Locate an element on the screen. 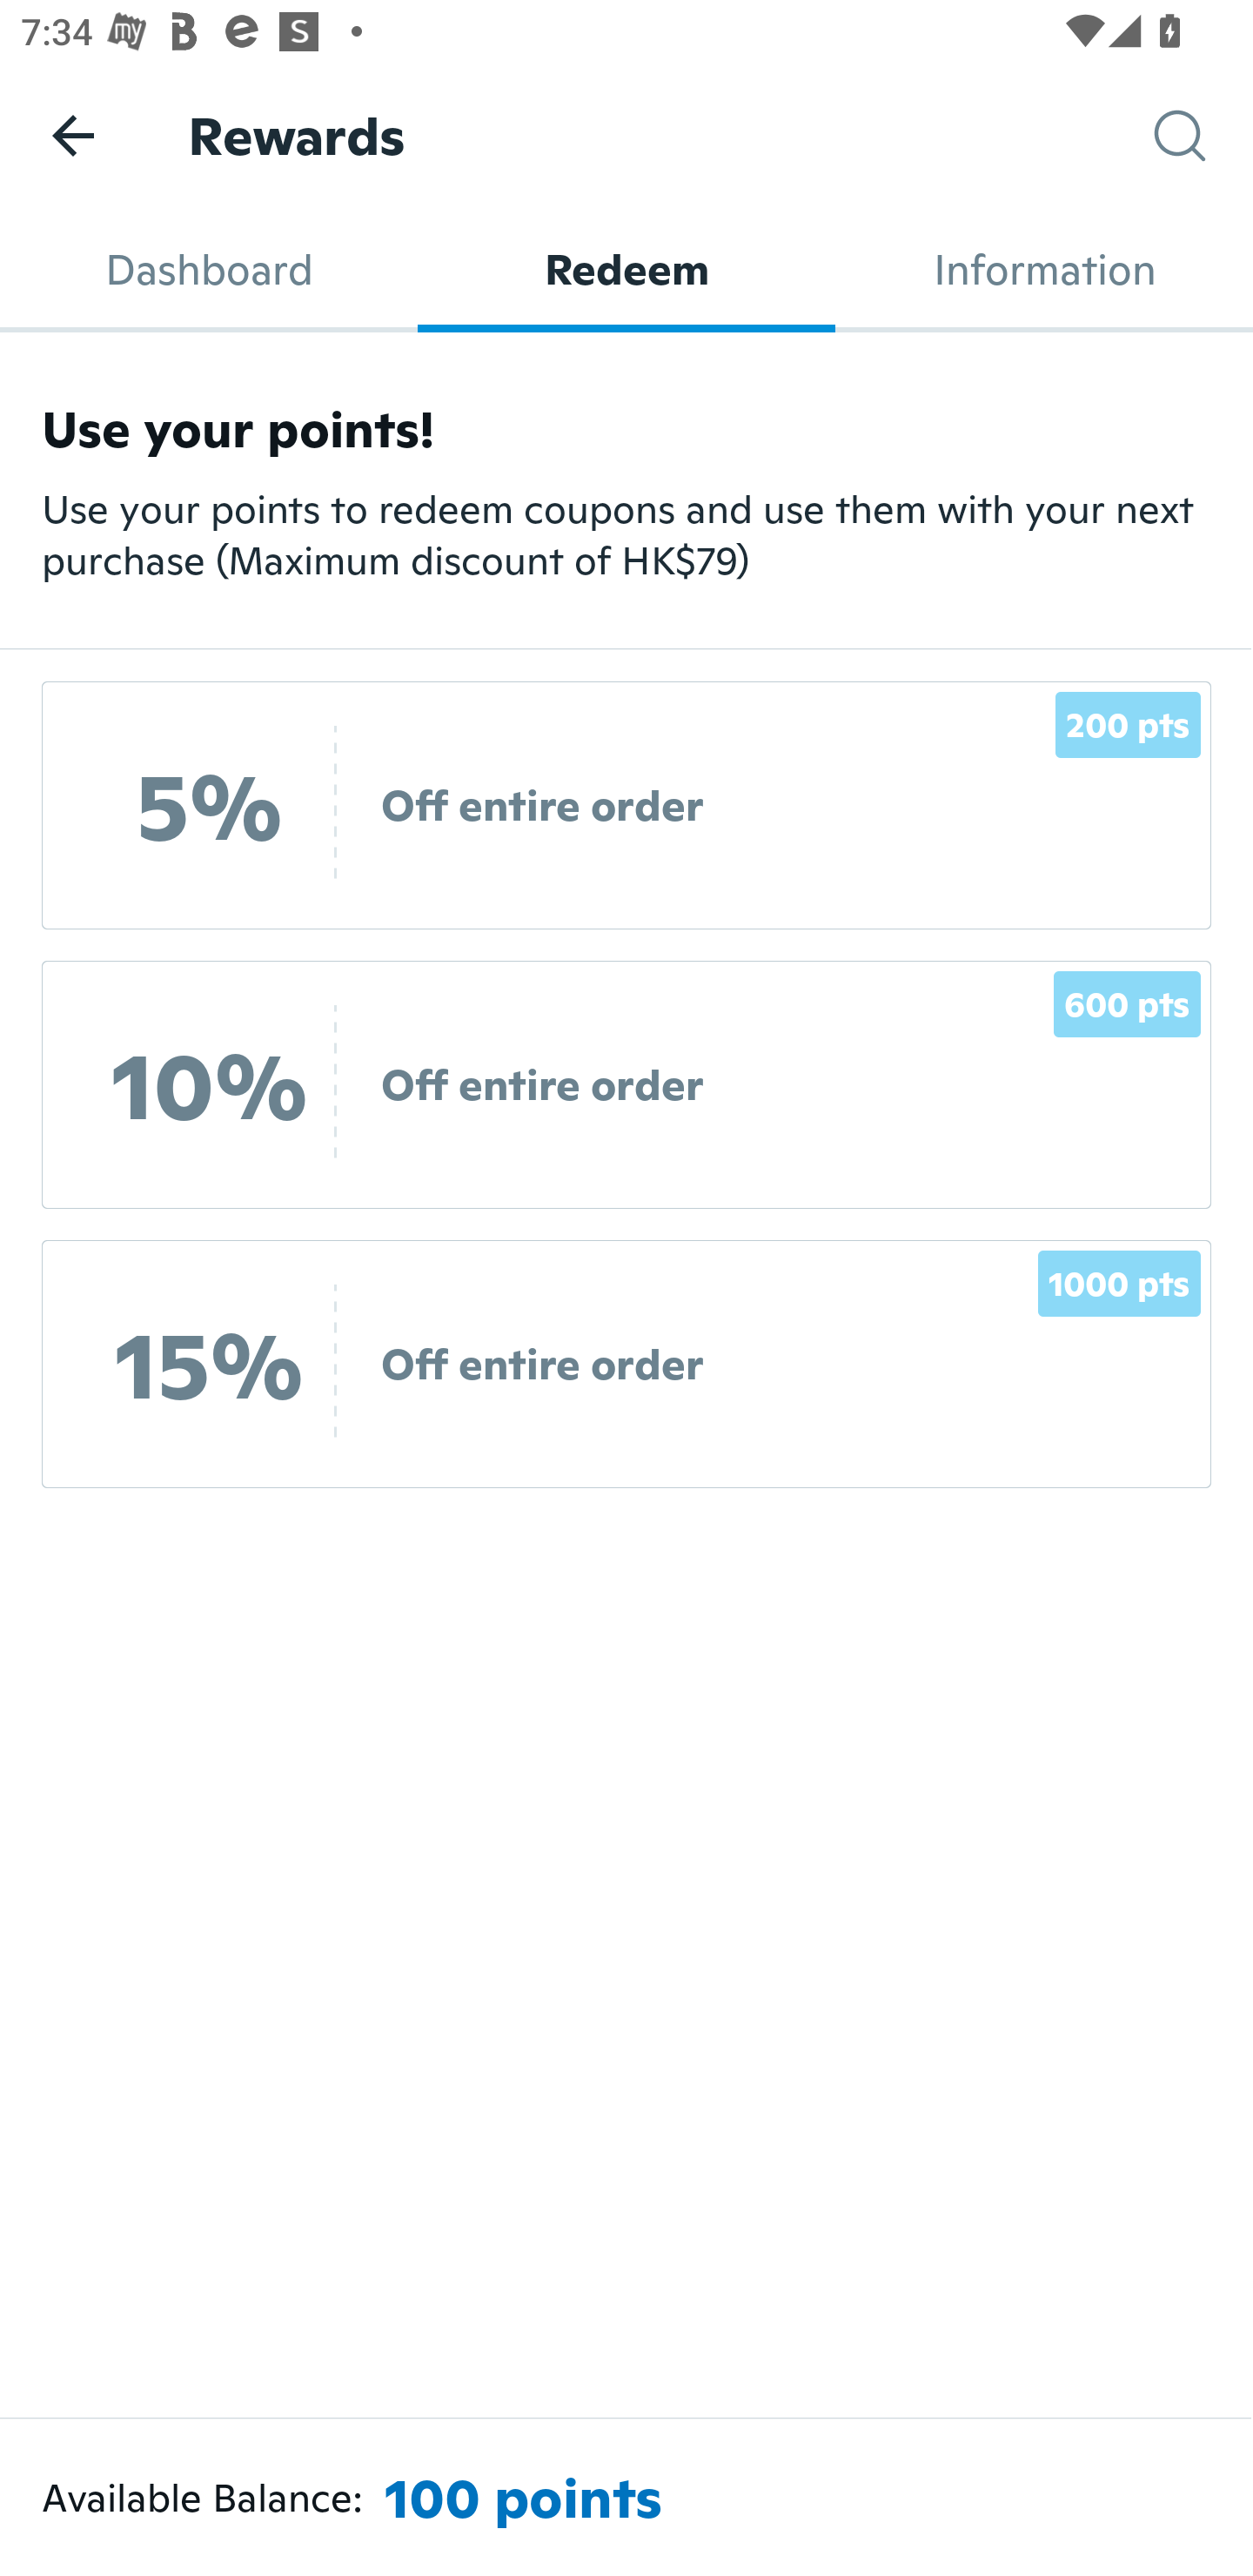 This screenshot has width=1253, height=2576. 15% 1000 pts Off entire order is located at coordinates (626, 1363).